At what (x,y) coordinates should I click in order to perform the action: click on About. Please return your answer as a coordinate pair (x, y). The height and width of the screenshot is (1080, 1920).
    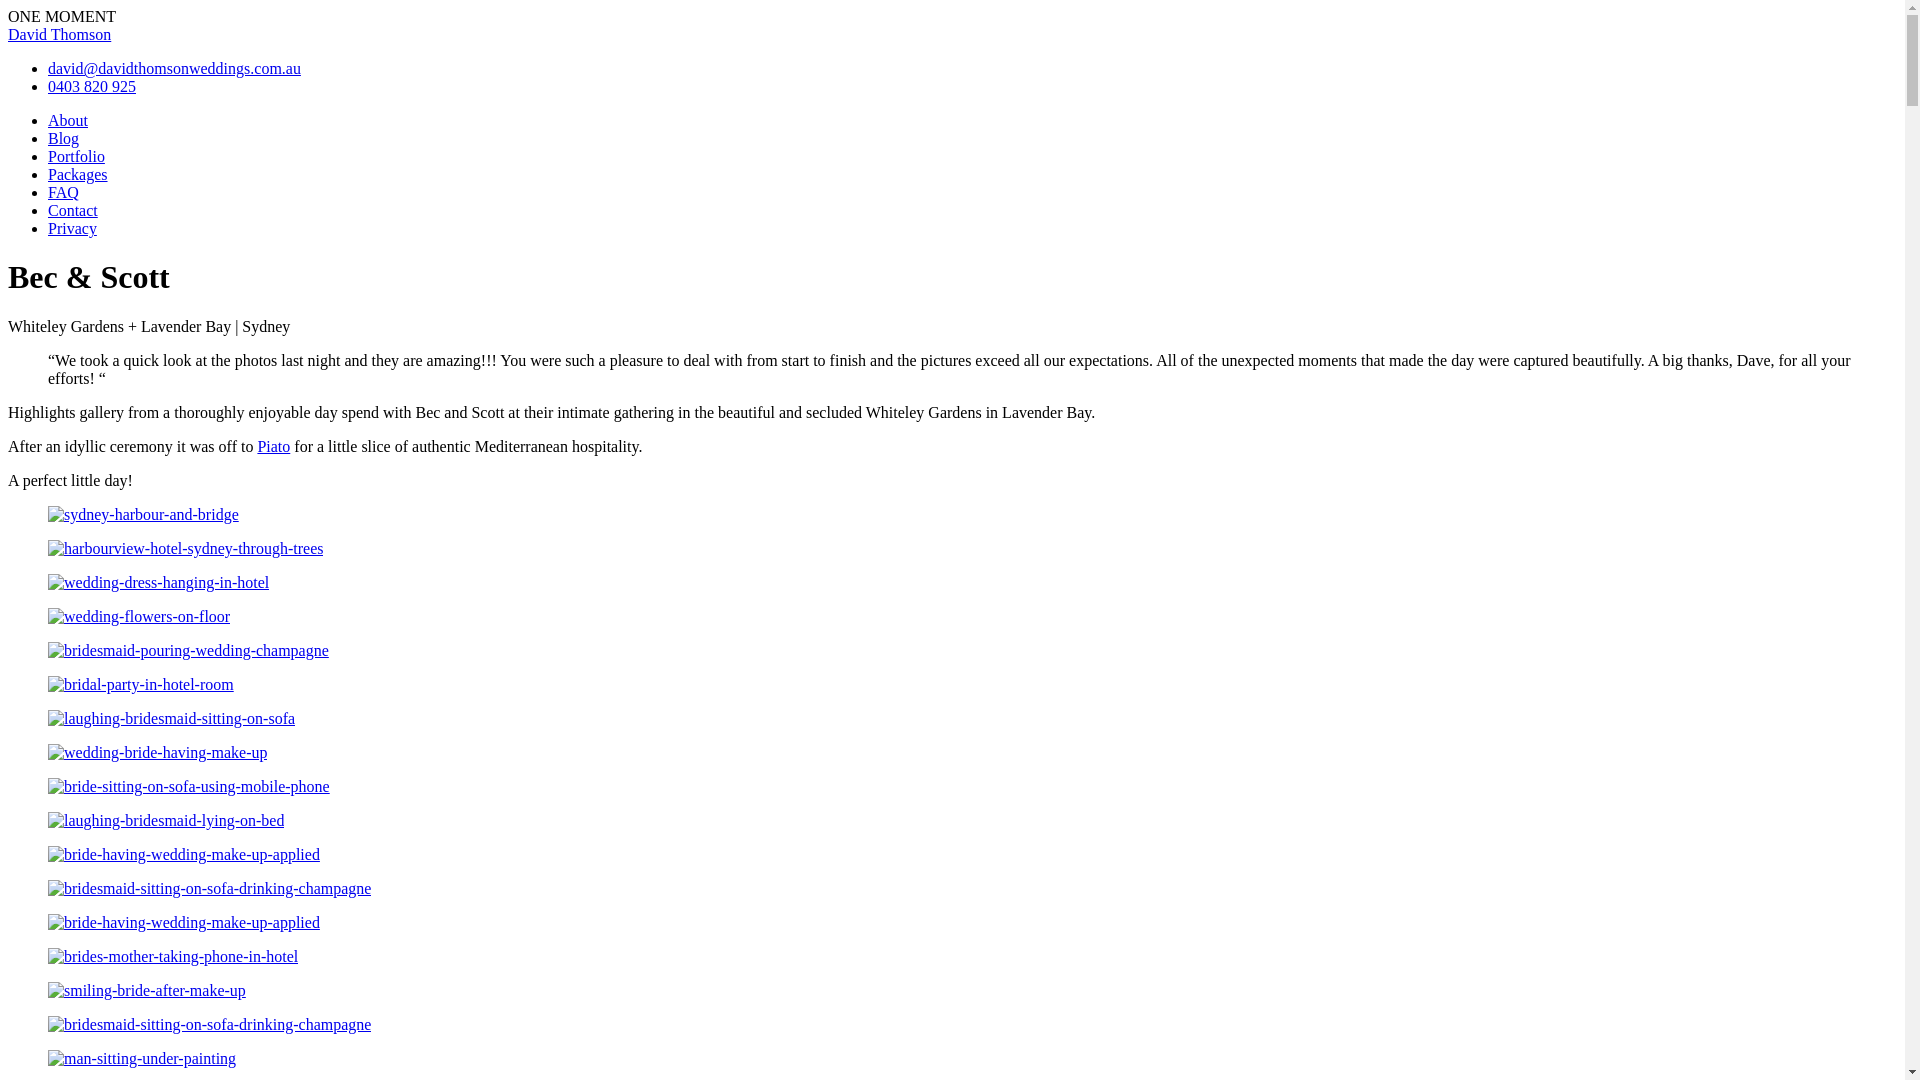
    Looking at the image, I should click on (68, 120).